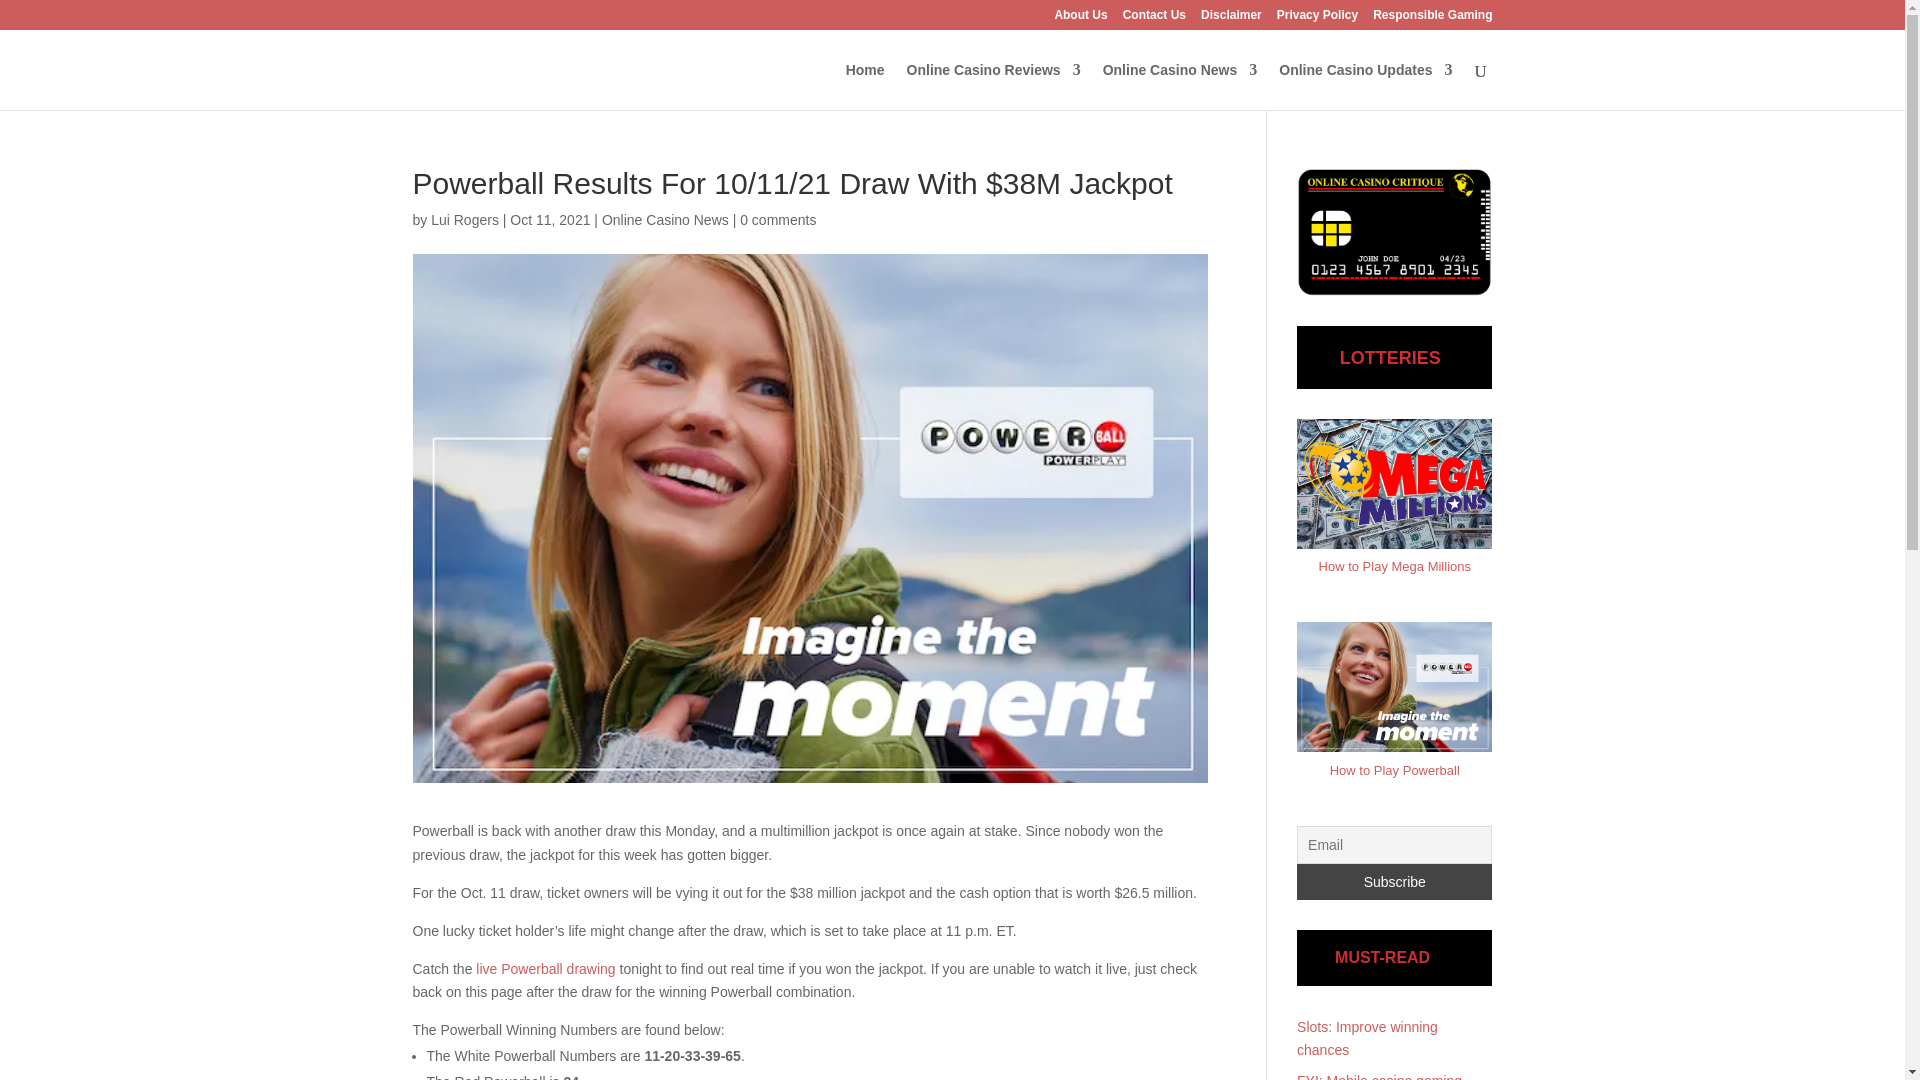  Describe the element at coordinates (1231, 19) in the screenshot. I see `Disclaimer` at that location.